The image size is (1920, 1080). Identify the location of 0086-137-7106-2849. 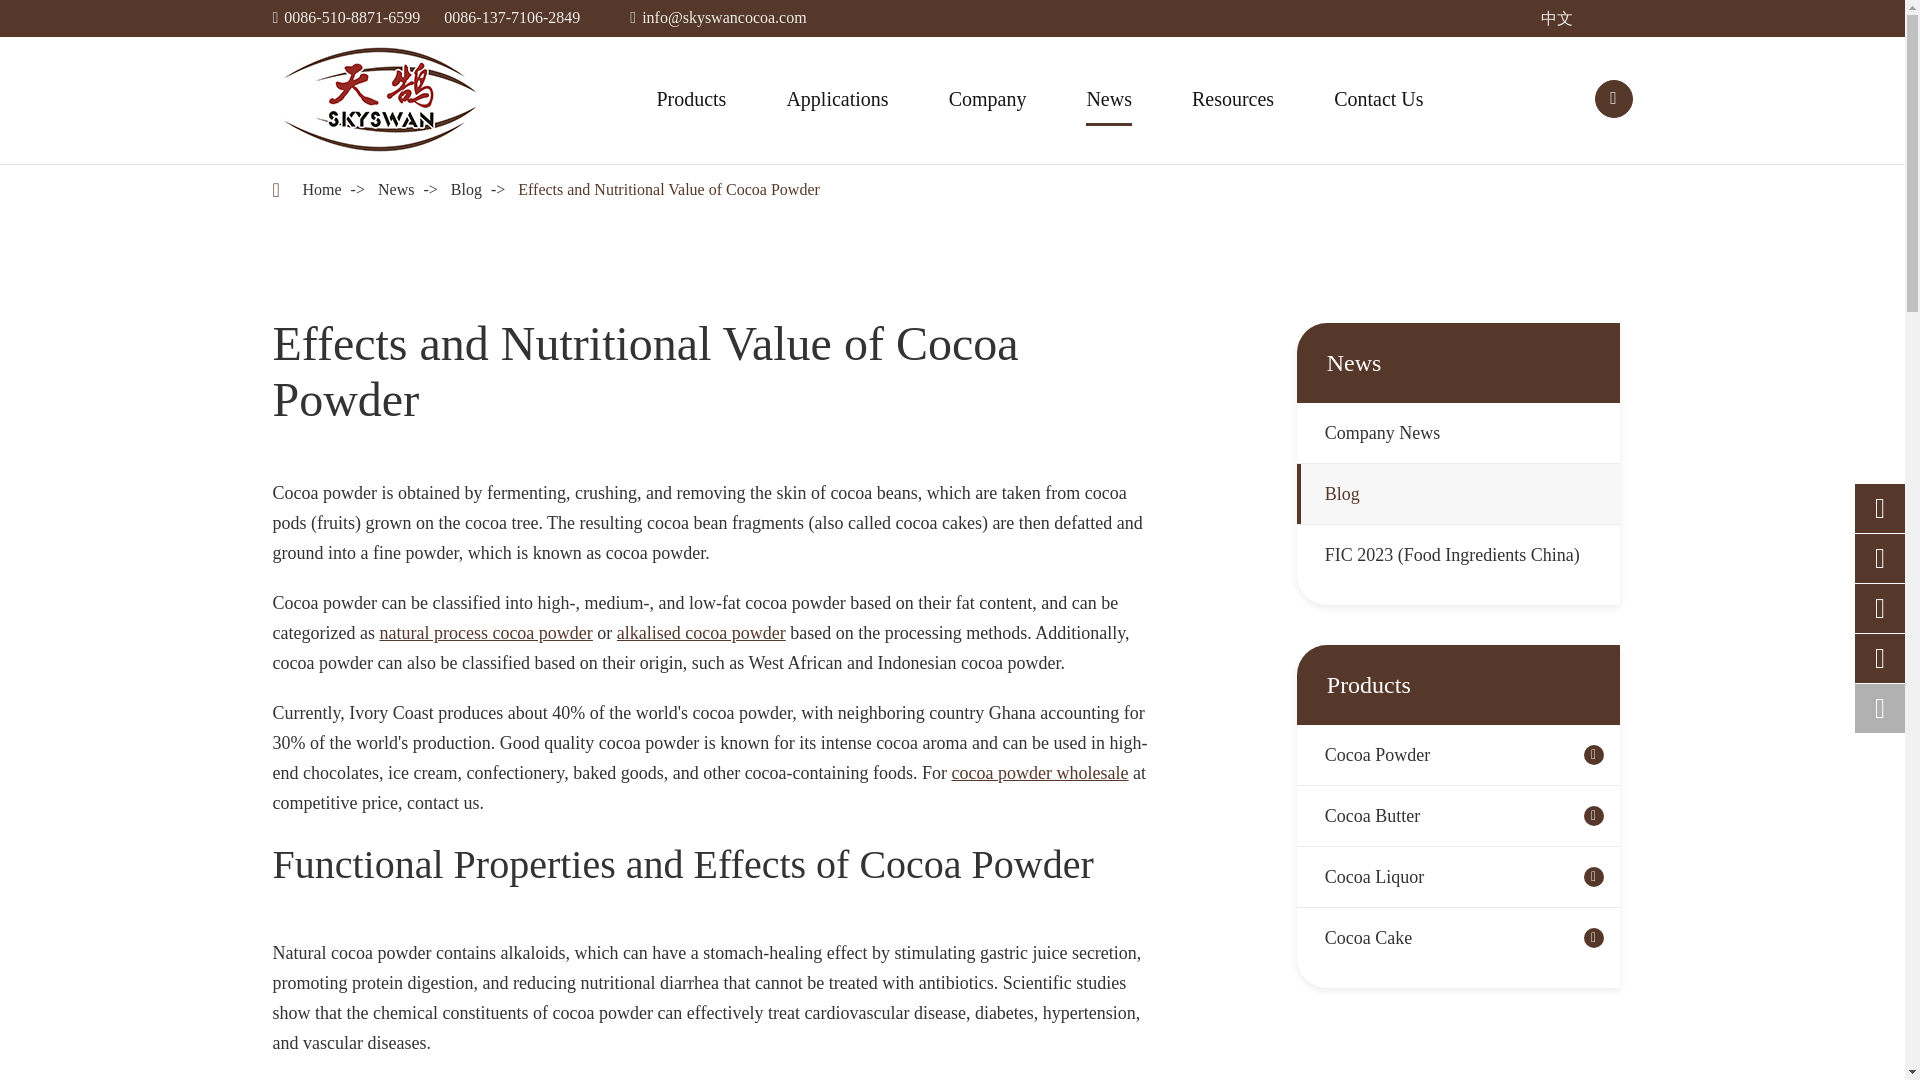
(511, 16).